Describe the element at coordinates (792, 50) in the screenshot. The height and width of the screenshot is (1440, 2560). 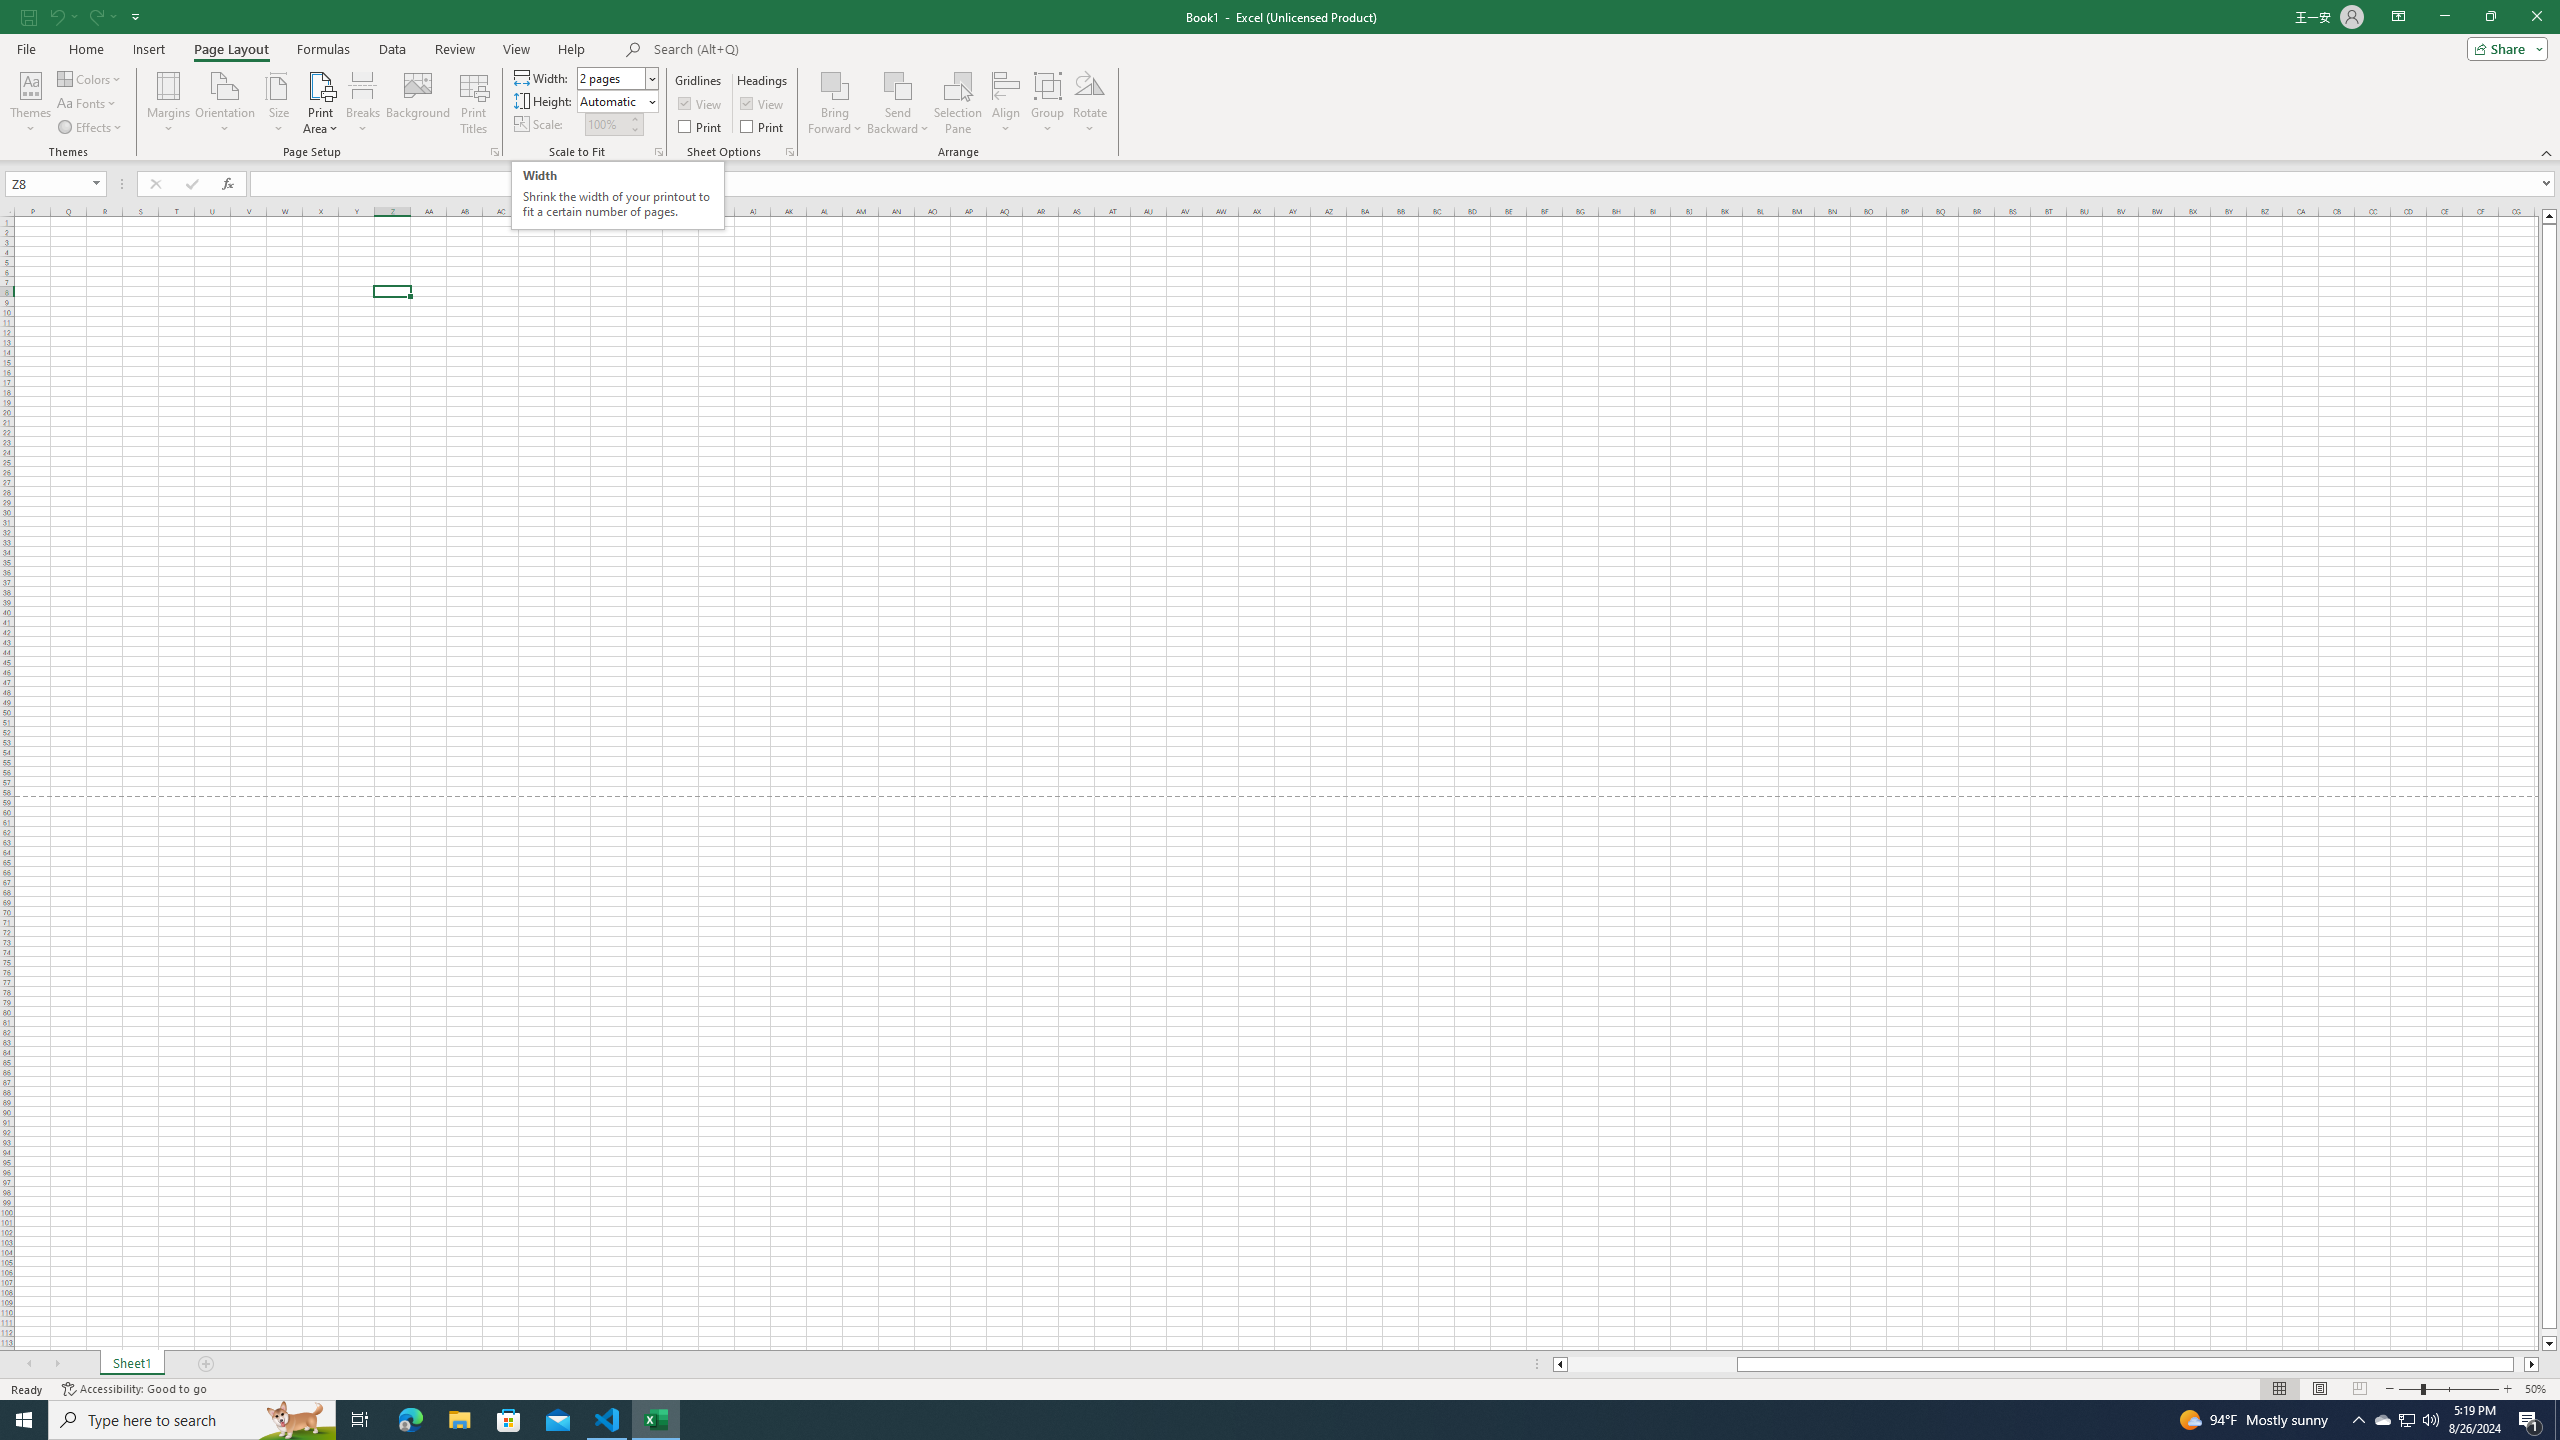
I see `Microsoft search` at that location.